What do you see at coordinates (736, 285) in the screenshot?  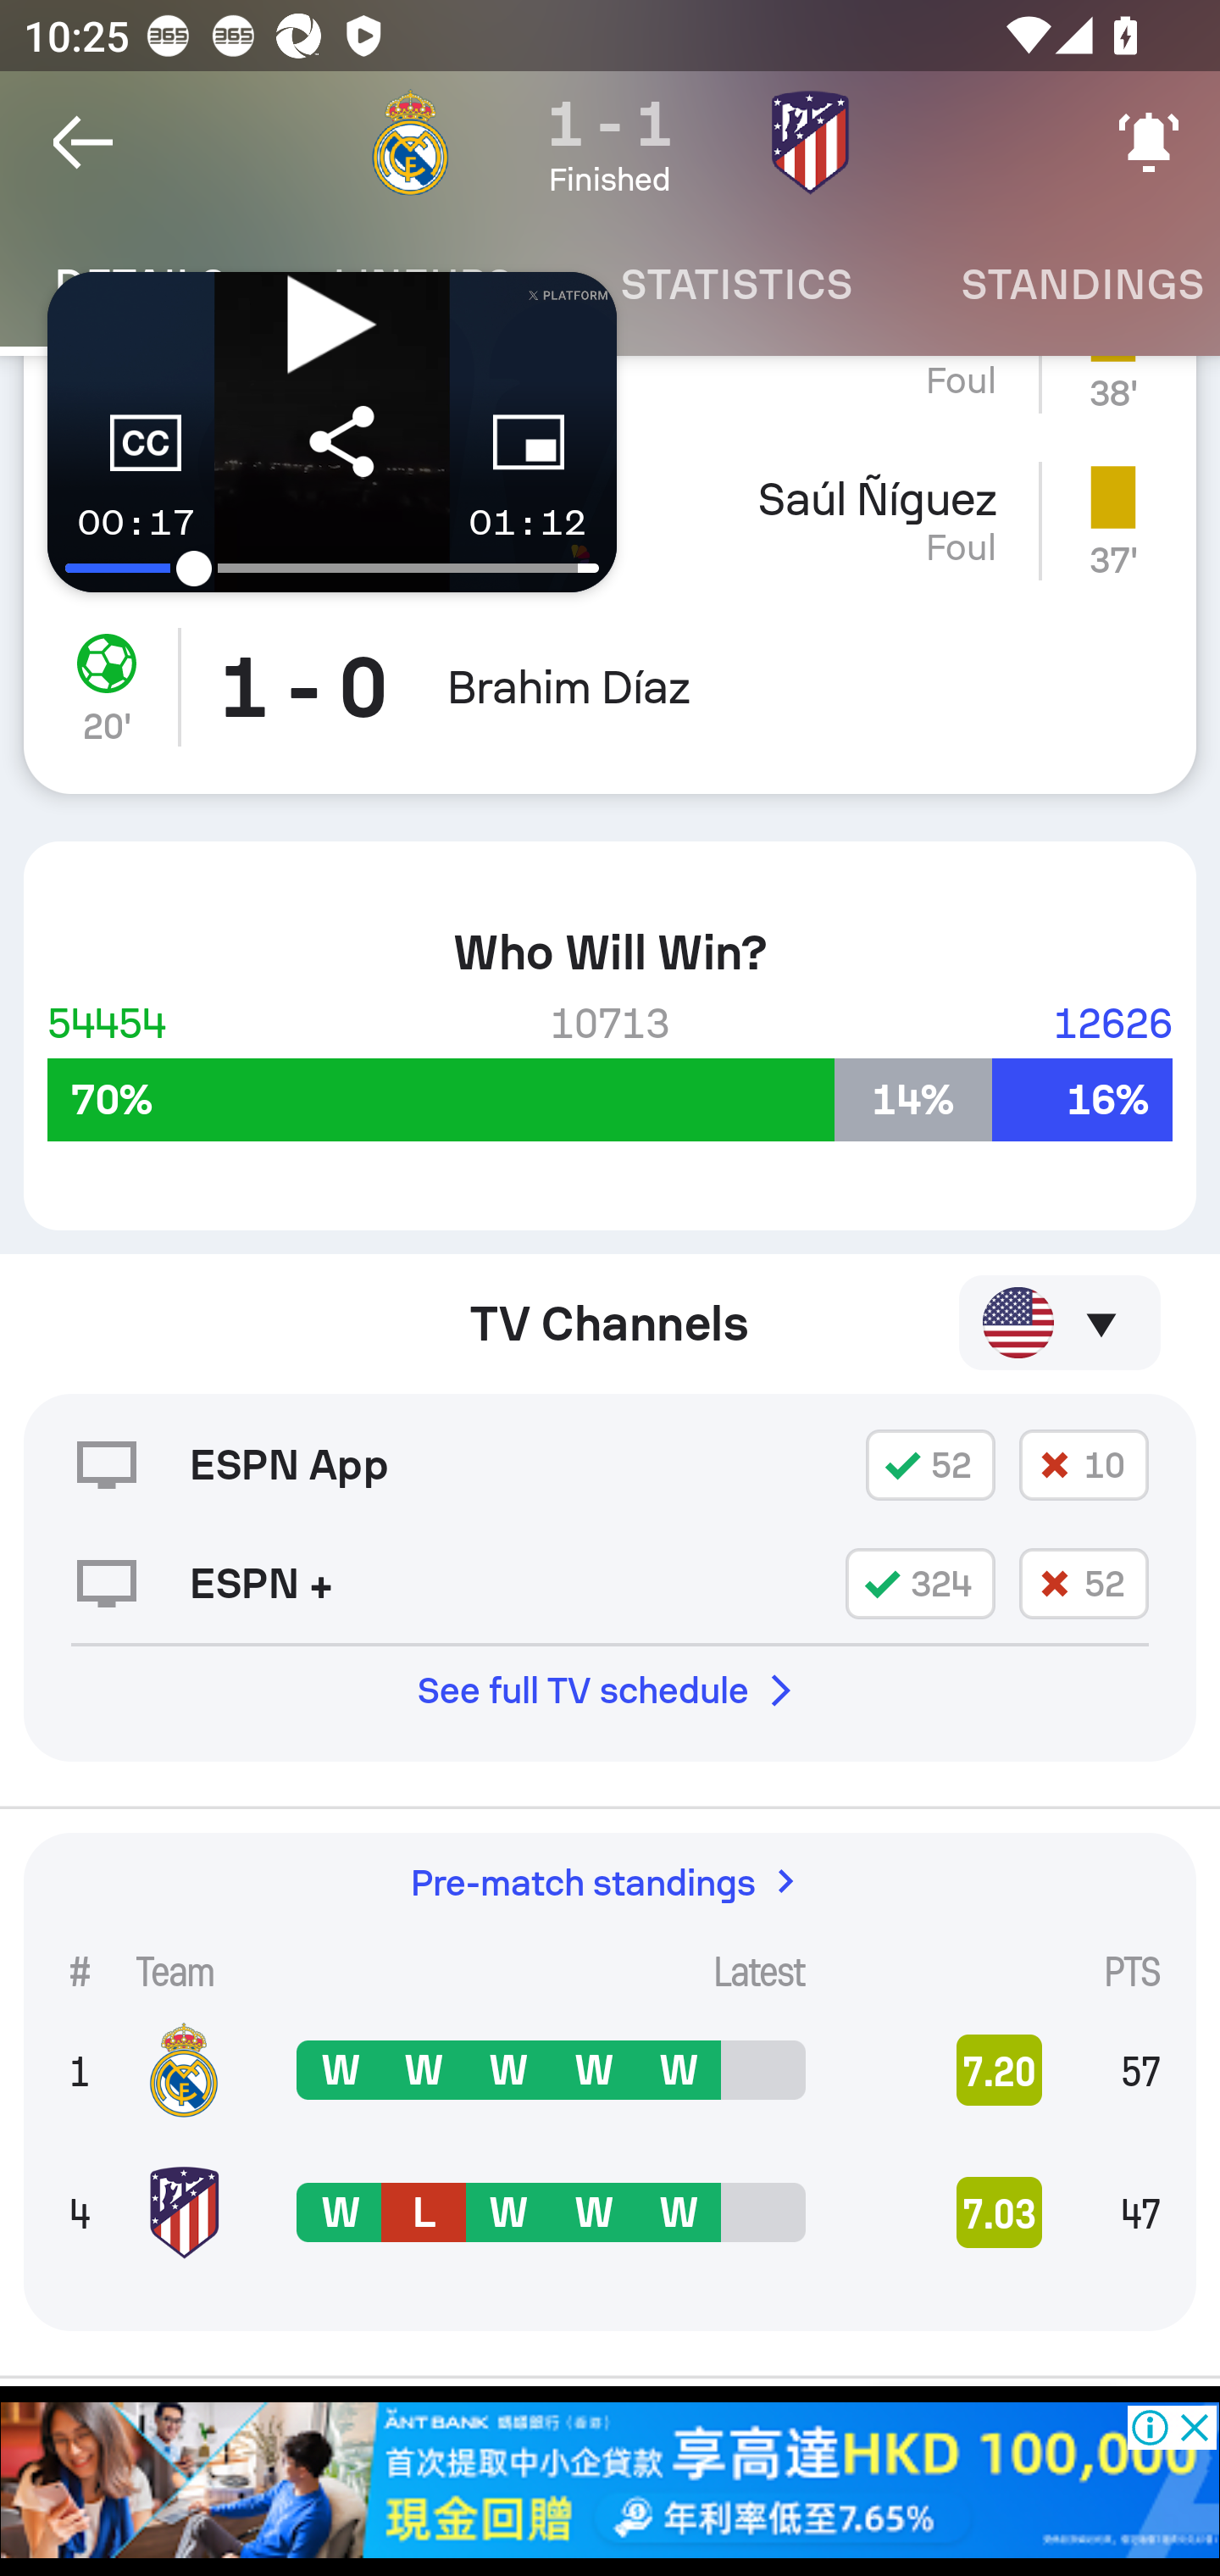 I see `Statistics STATISTICS` at bounding box center [736, 285].